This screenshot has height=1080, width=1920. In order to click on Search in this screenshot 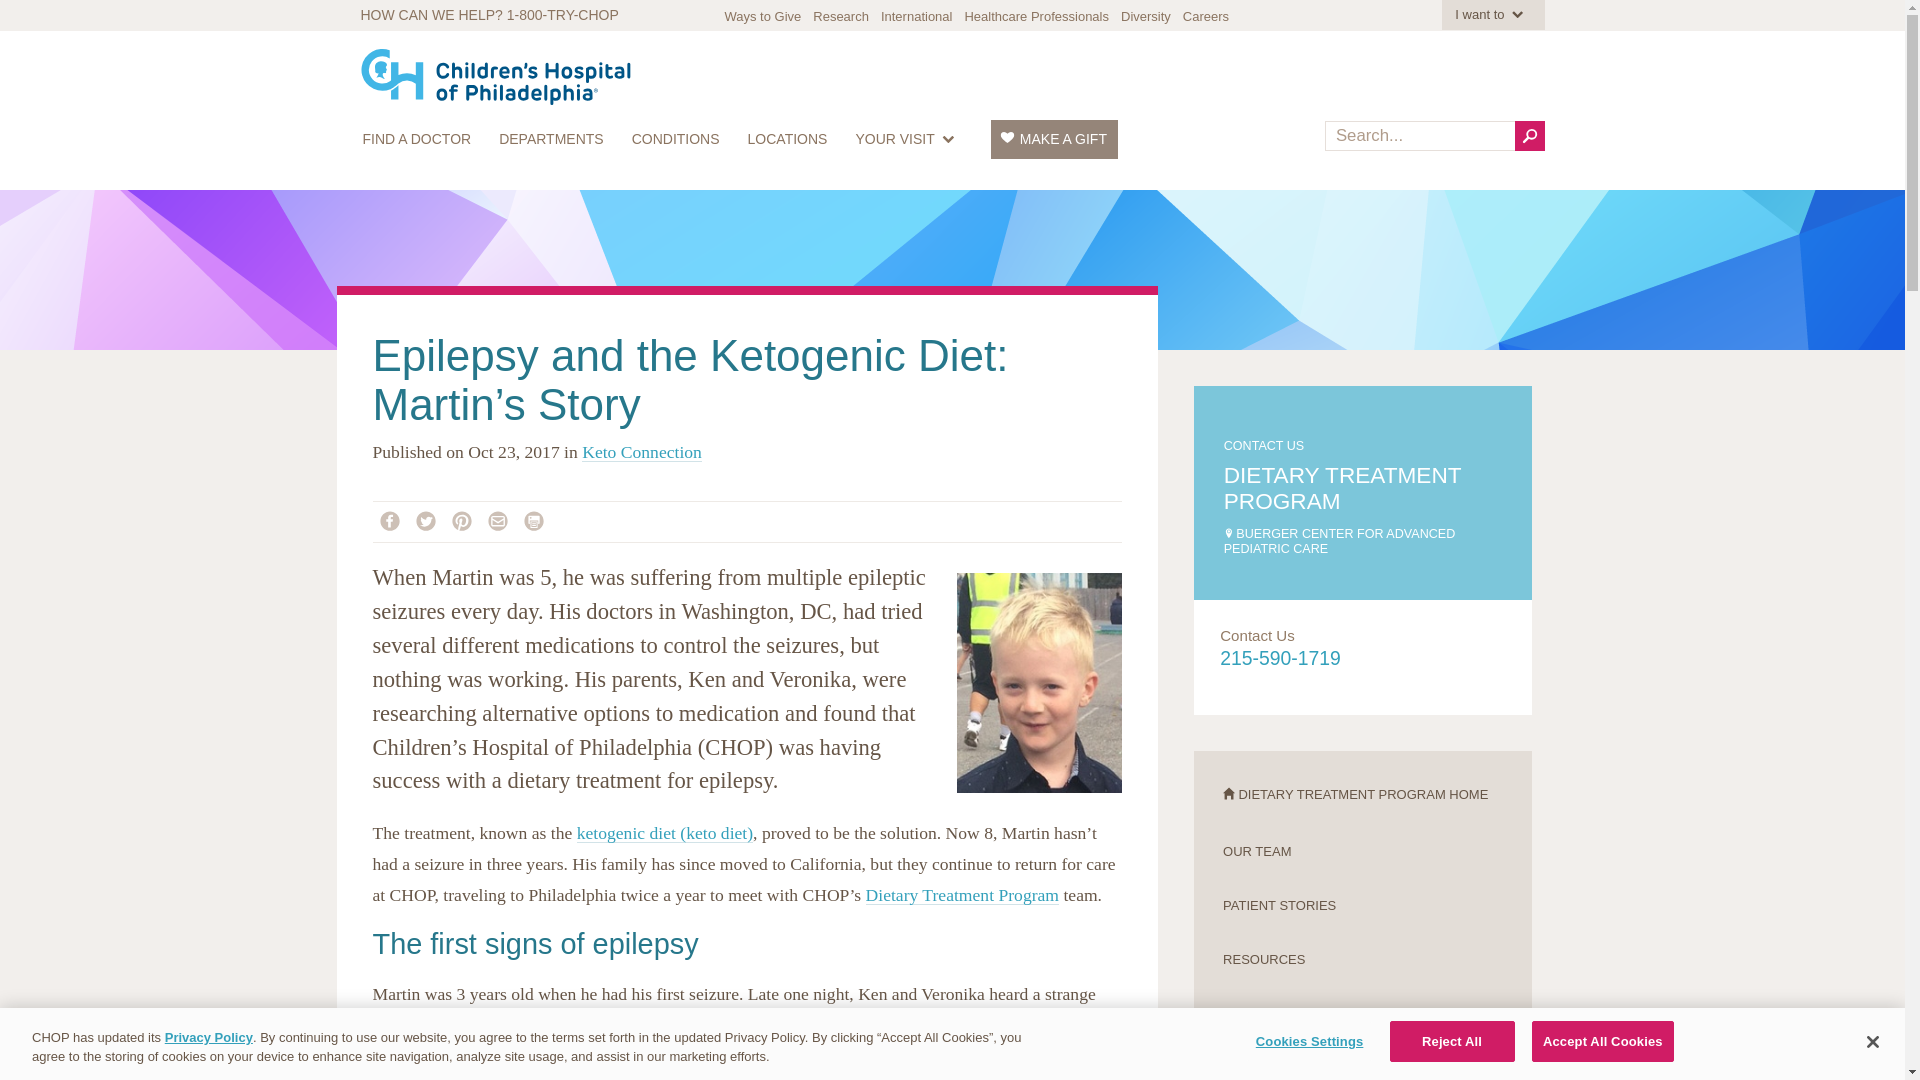, I will do `click(1528, 136)`.